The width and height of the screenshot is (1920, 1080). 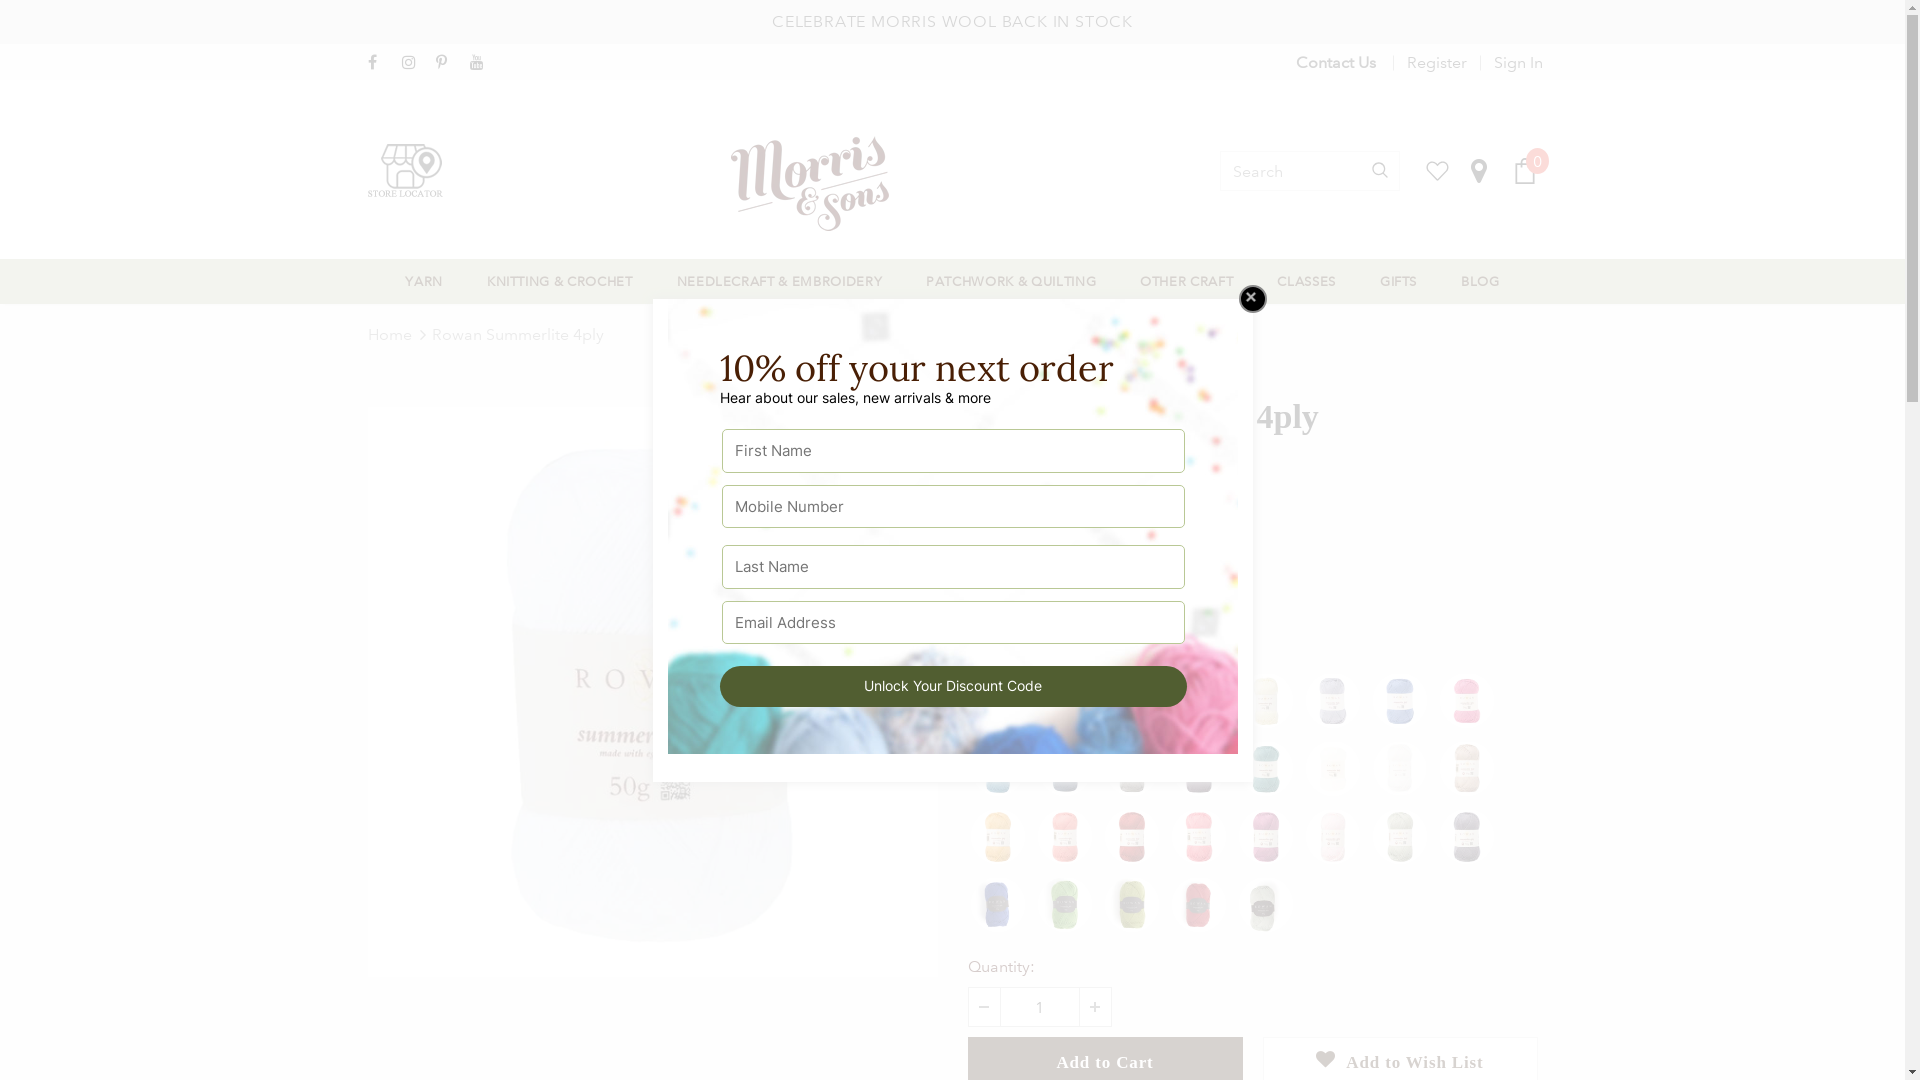 I want to click on CLASSES, so click(x=1306, y=282).